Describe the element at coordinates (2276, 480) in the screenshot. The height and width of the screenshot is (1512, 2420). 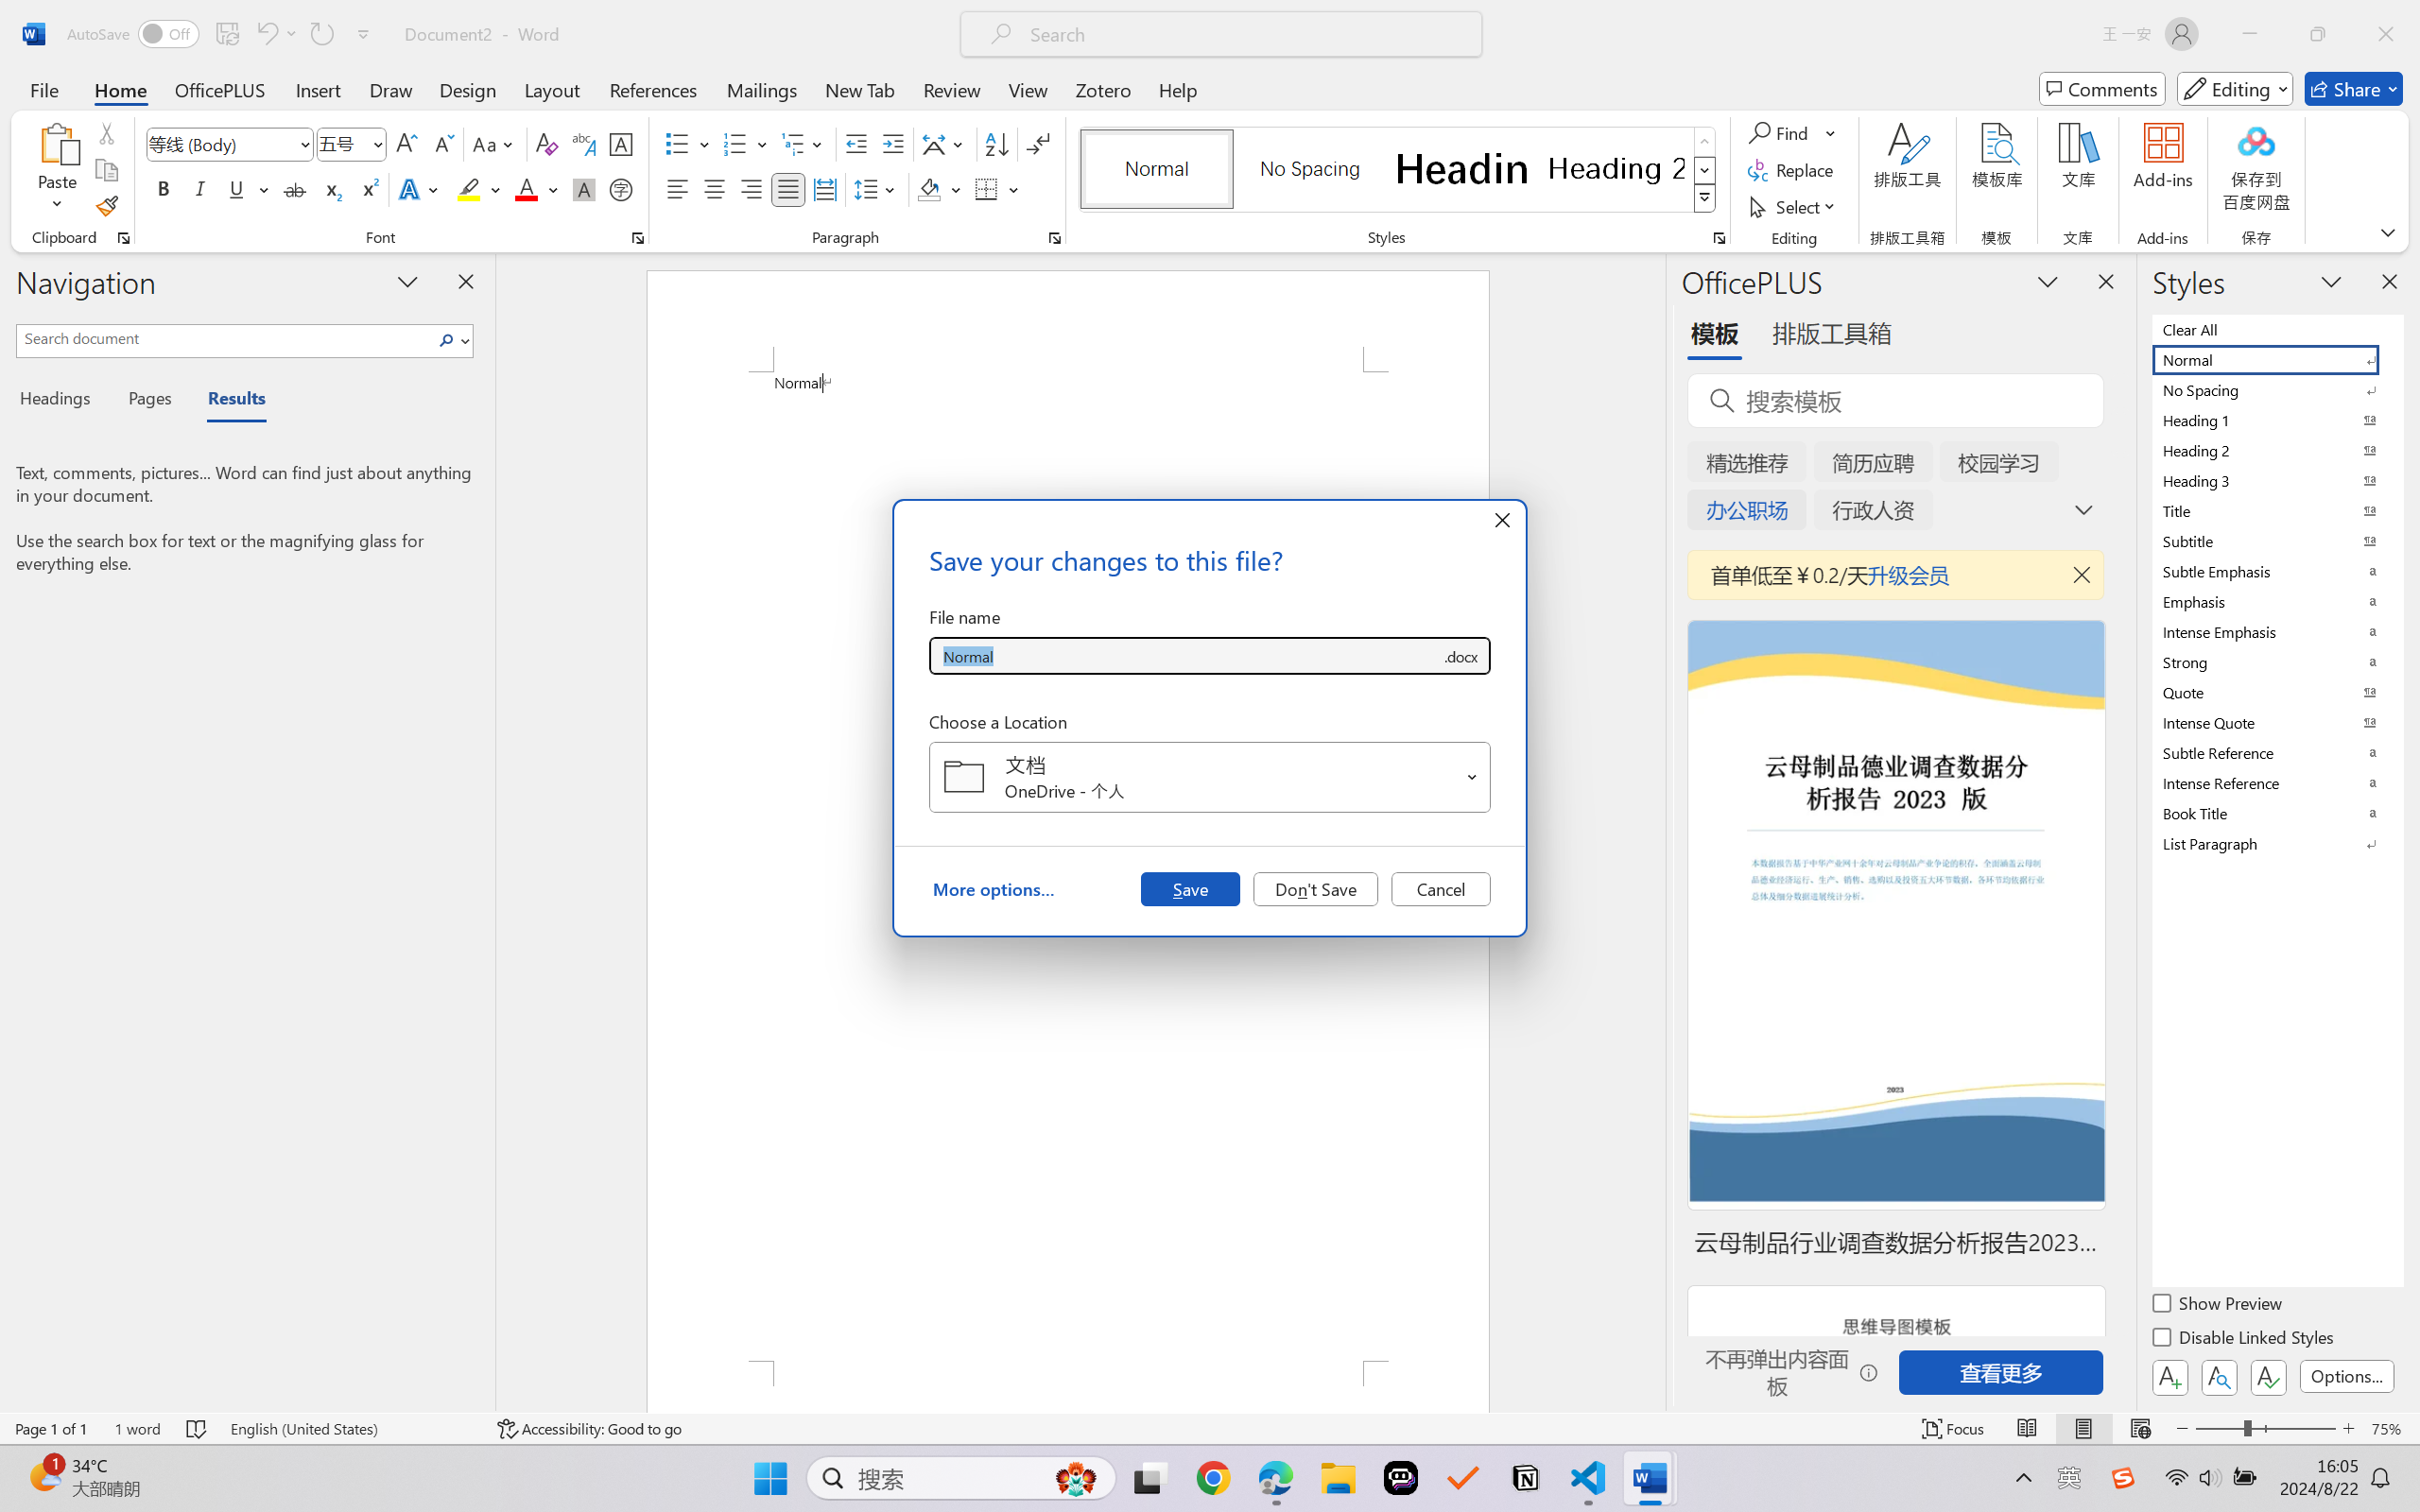
I see `Heading 3` at that location.